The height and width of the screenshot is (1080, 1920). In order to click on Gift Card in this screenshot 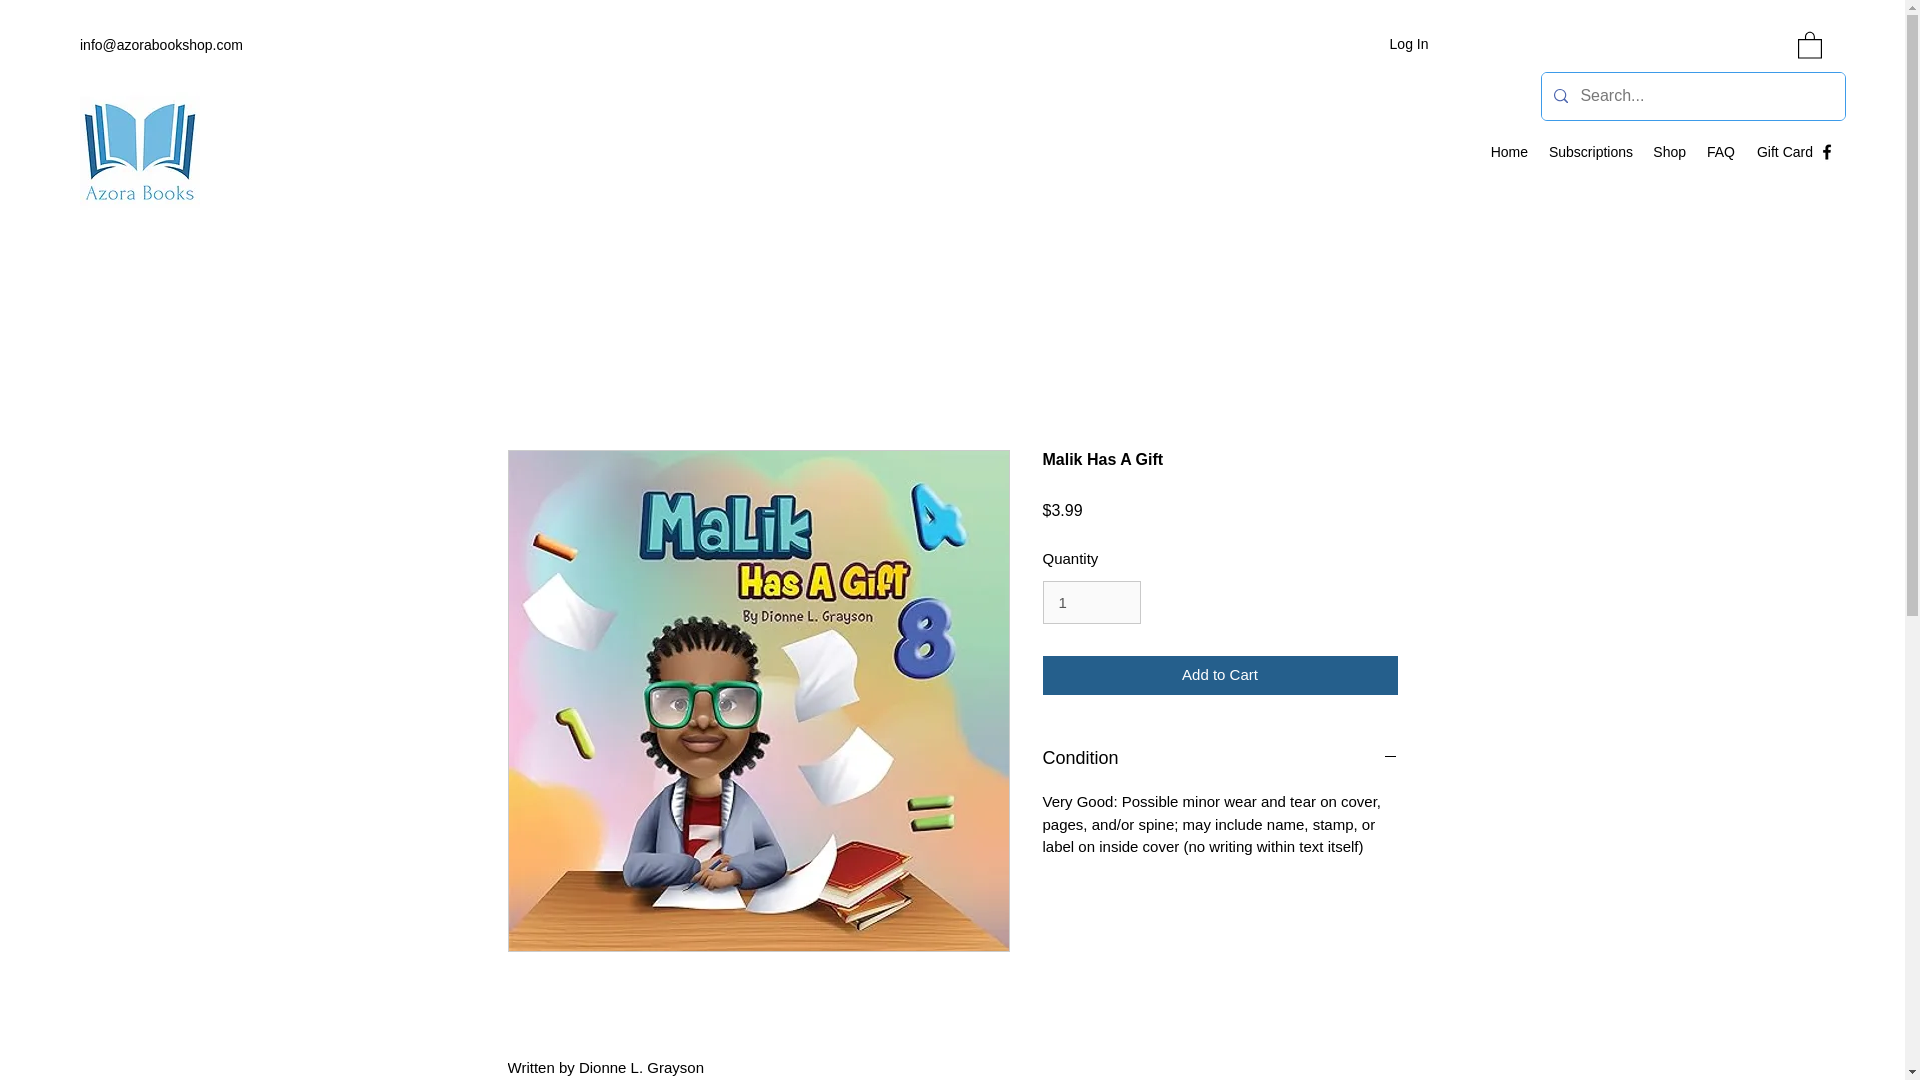, I will do `click(1784, 152)`.